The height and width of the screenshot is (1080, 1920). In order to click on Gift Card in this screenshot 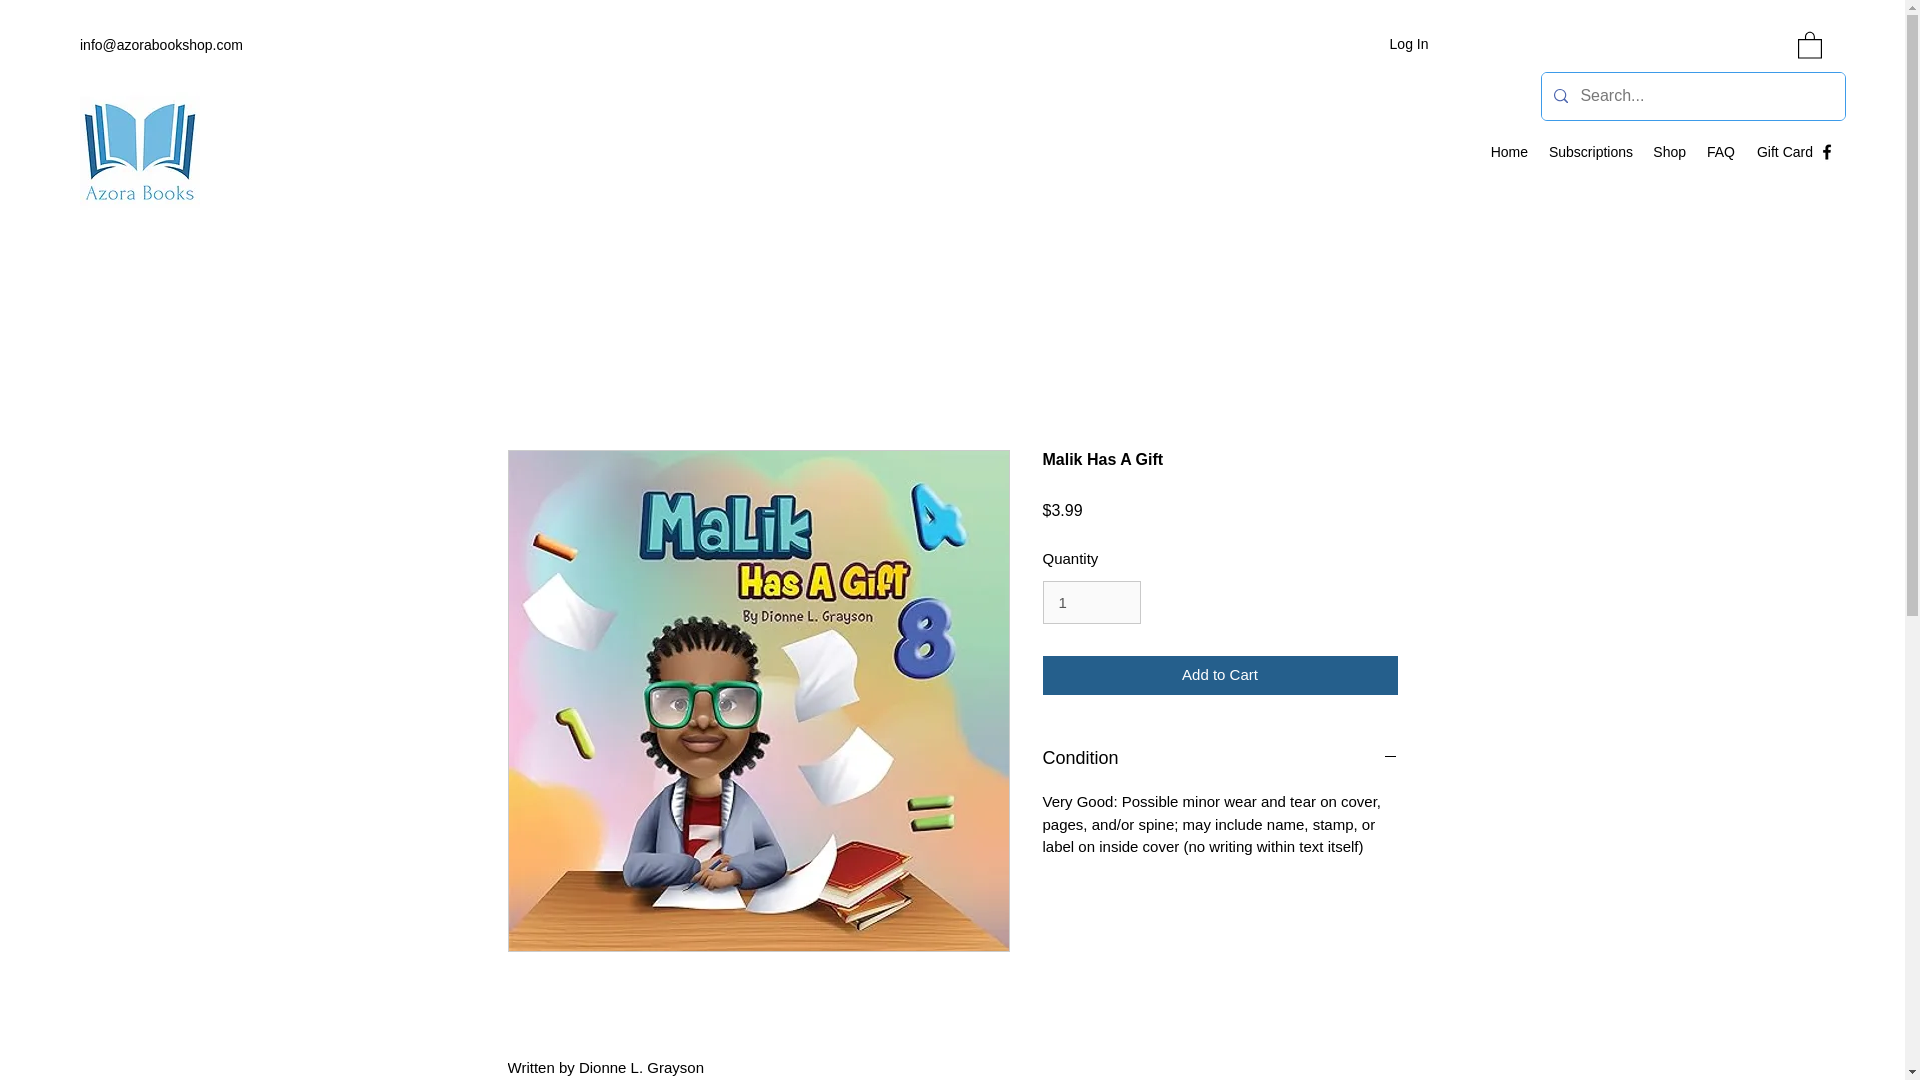, I will do `click(1784, 152)`.